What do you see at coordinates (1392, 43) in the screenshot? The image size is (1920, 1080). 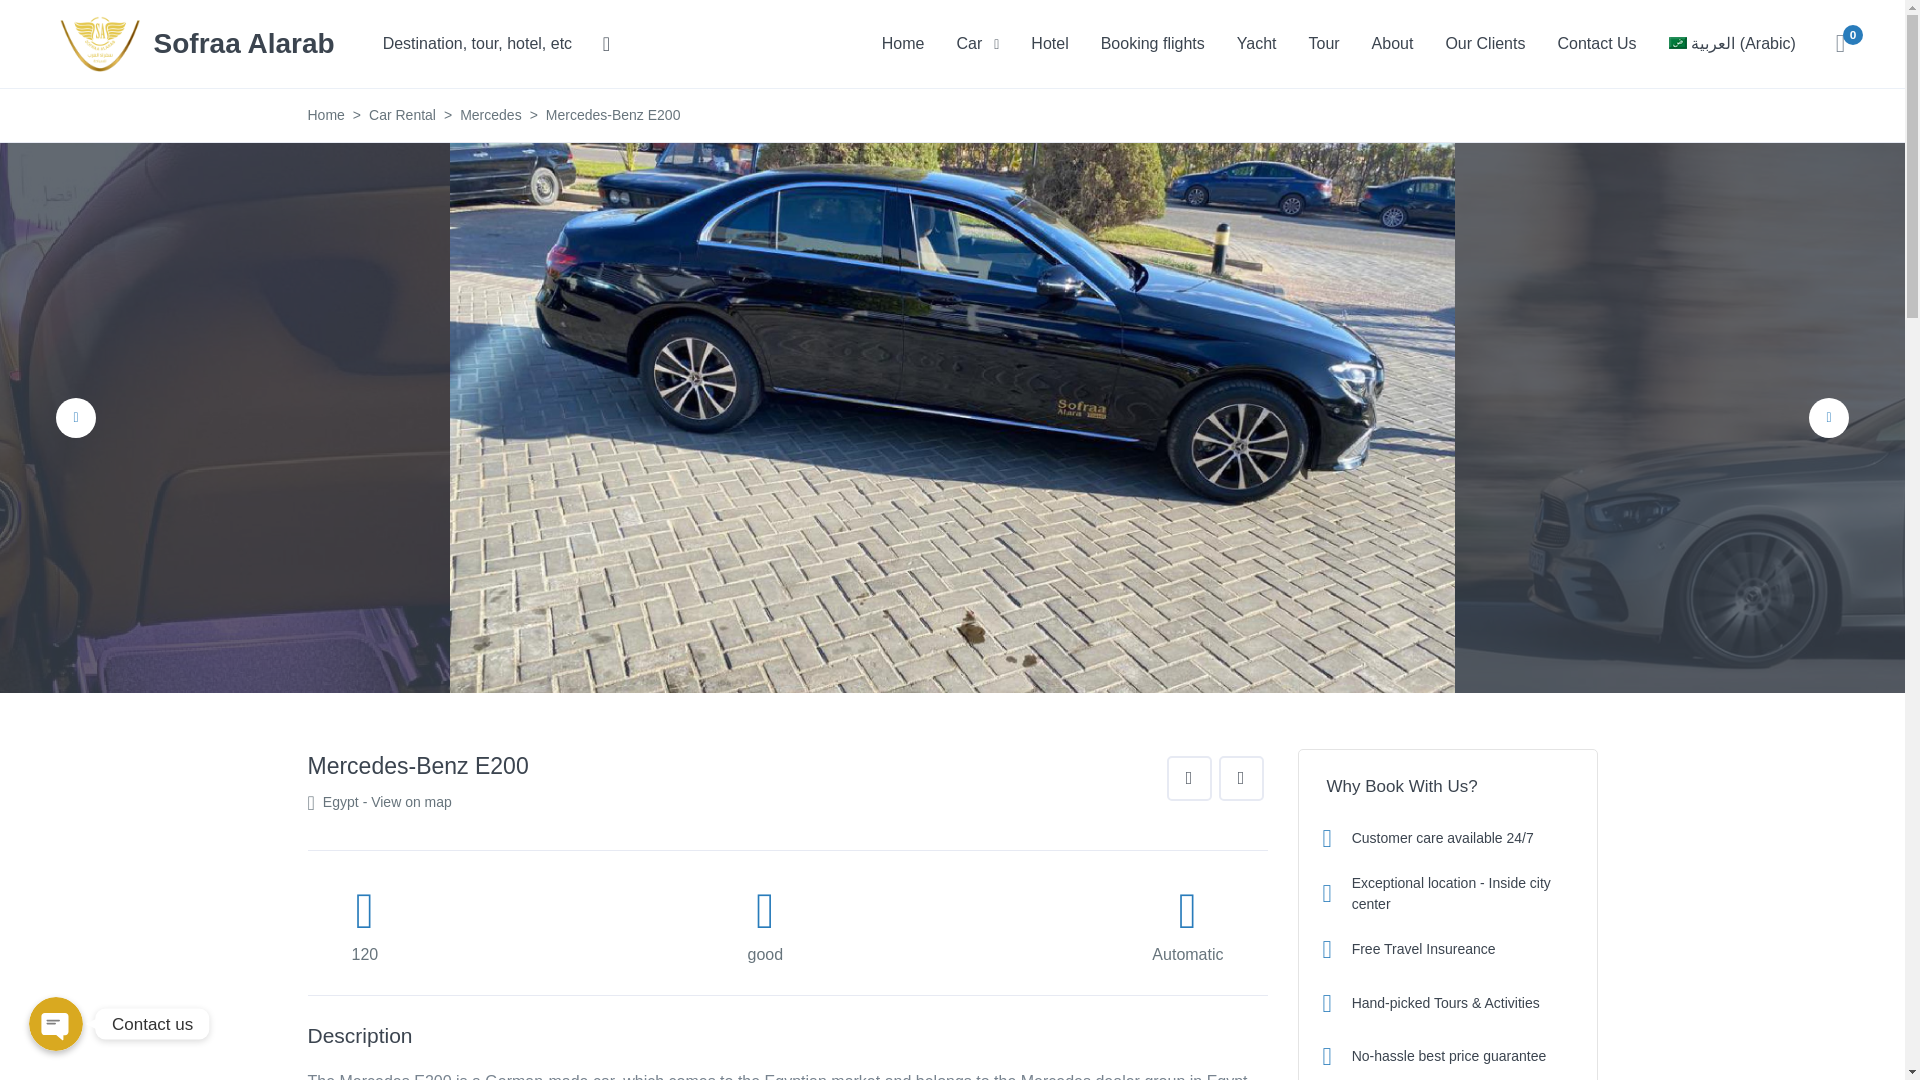 I see `About` at bounding box center [1392, 43].